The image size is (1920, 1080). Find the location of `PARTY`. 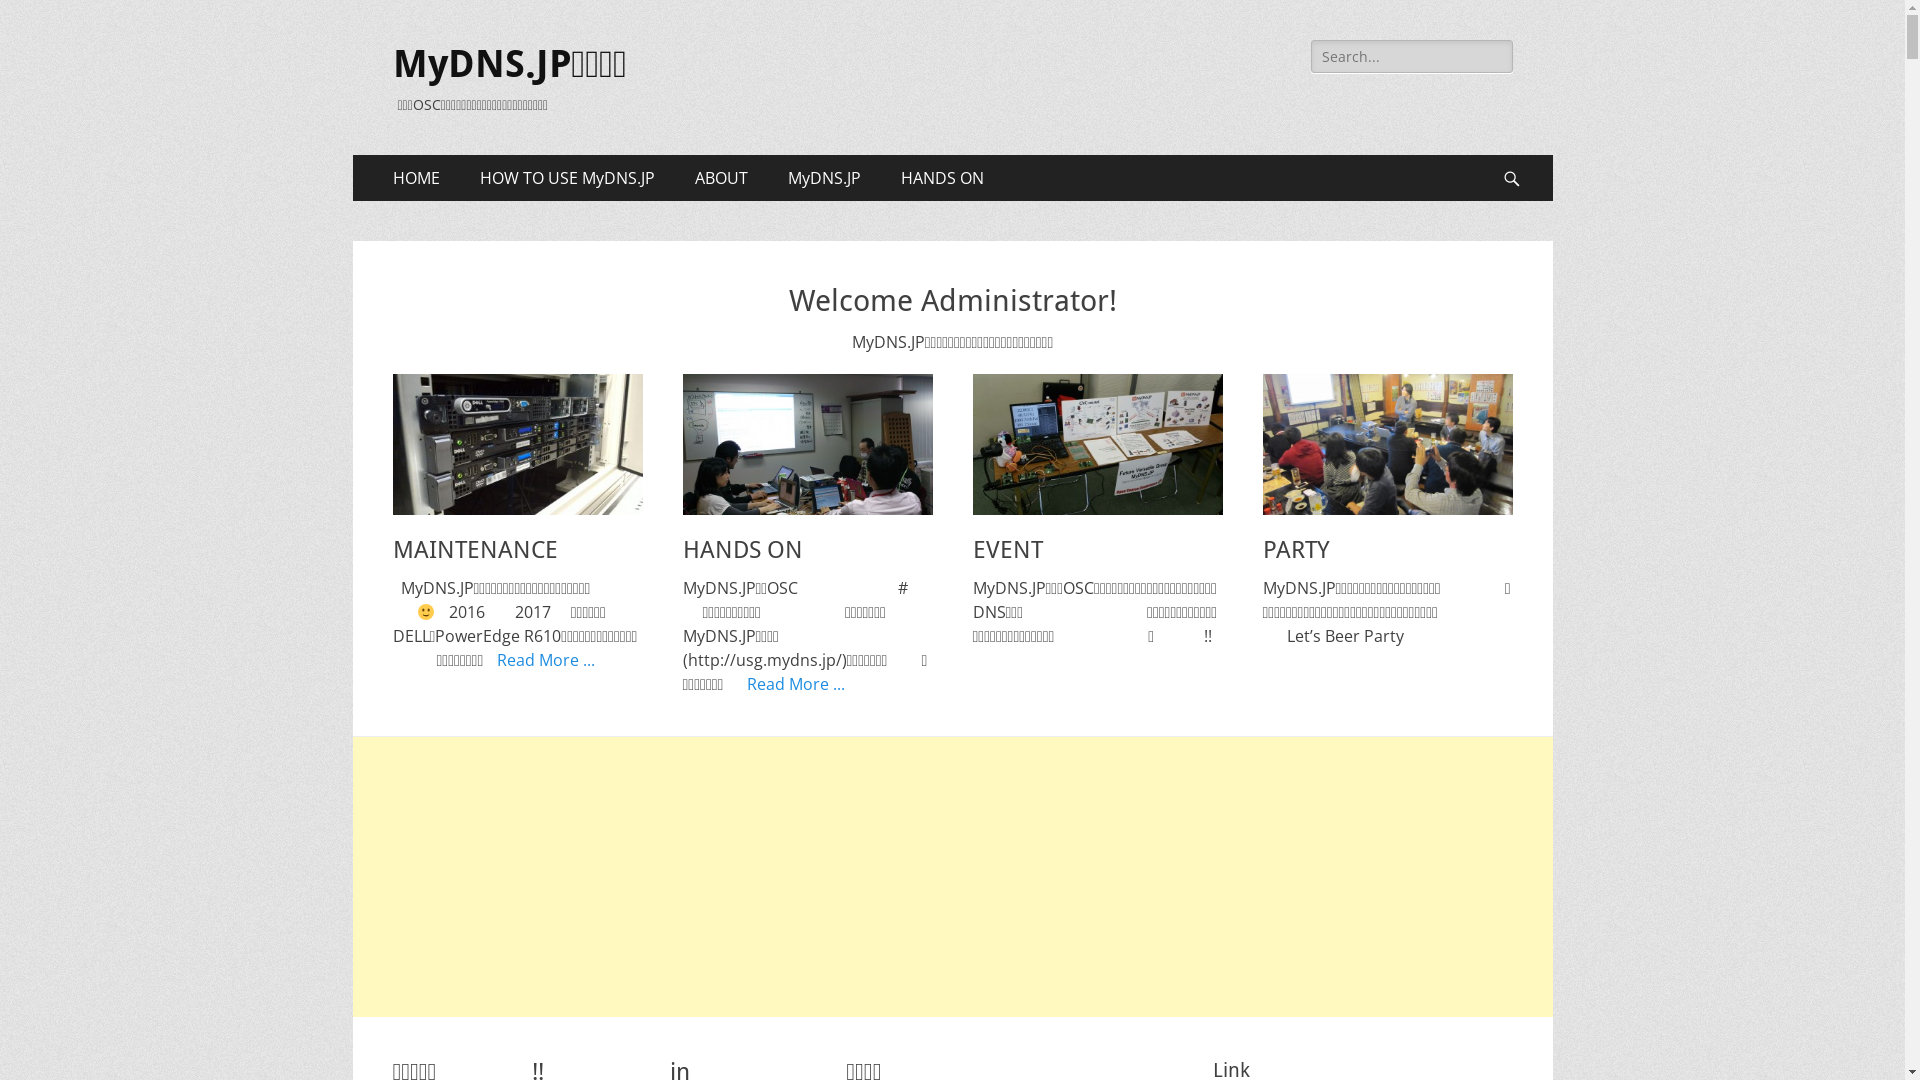

PARTY is located at coordinates (1387, 444).